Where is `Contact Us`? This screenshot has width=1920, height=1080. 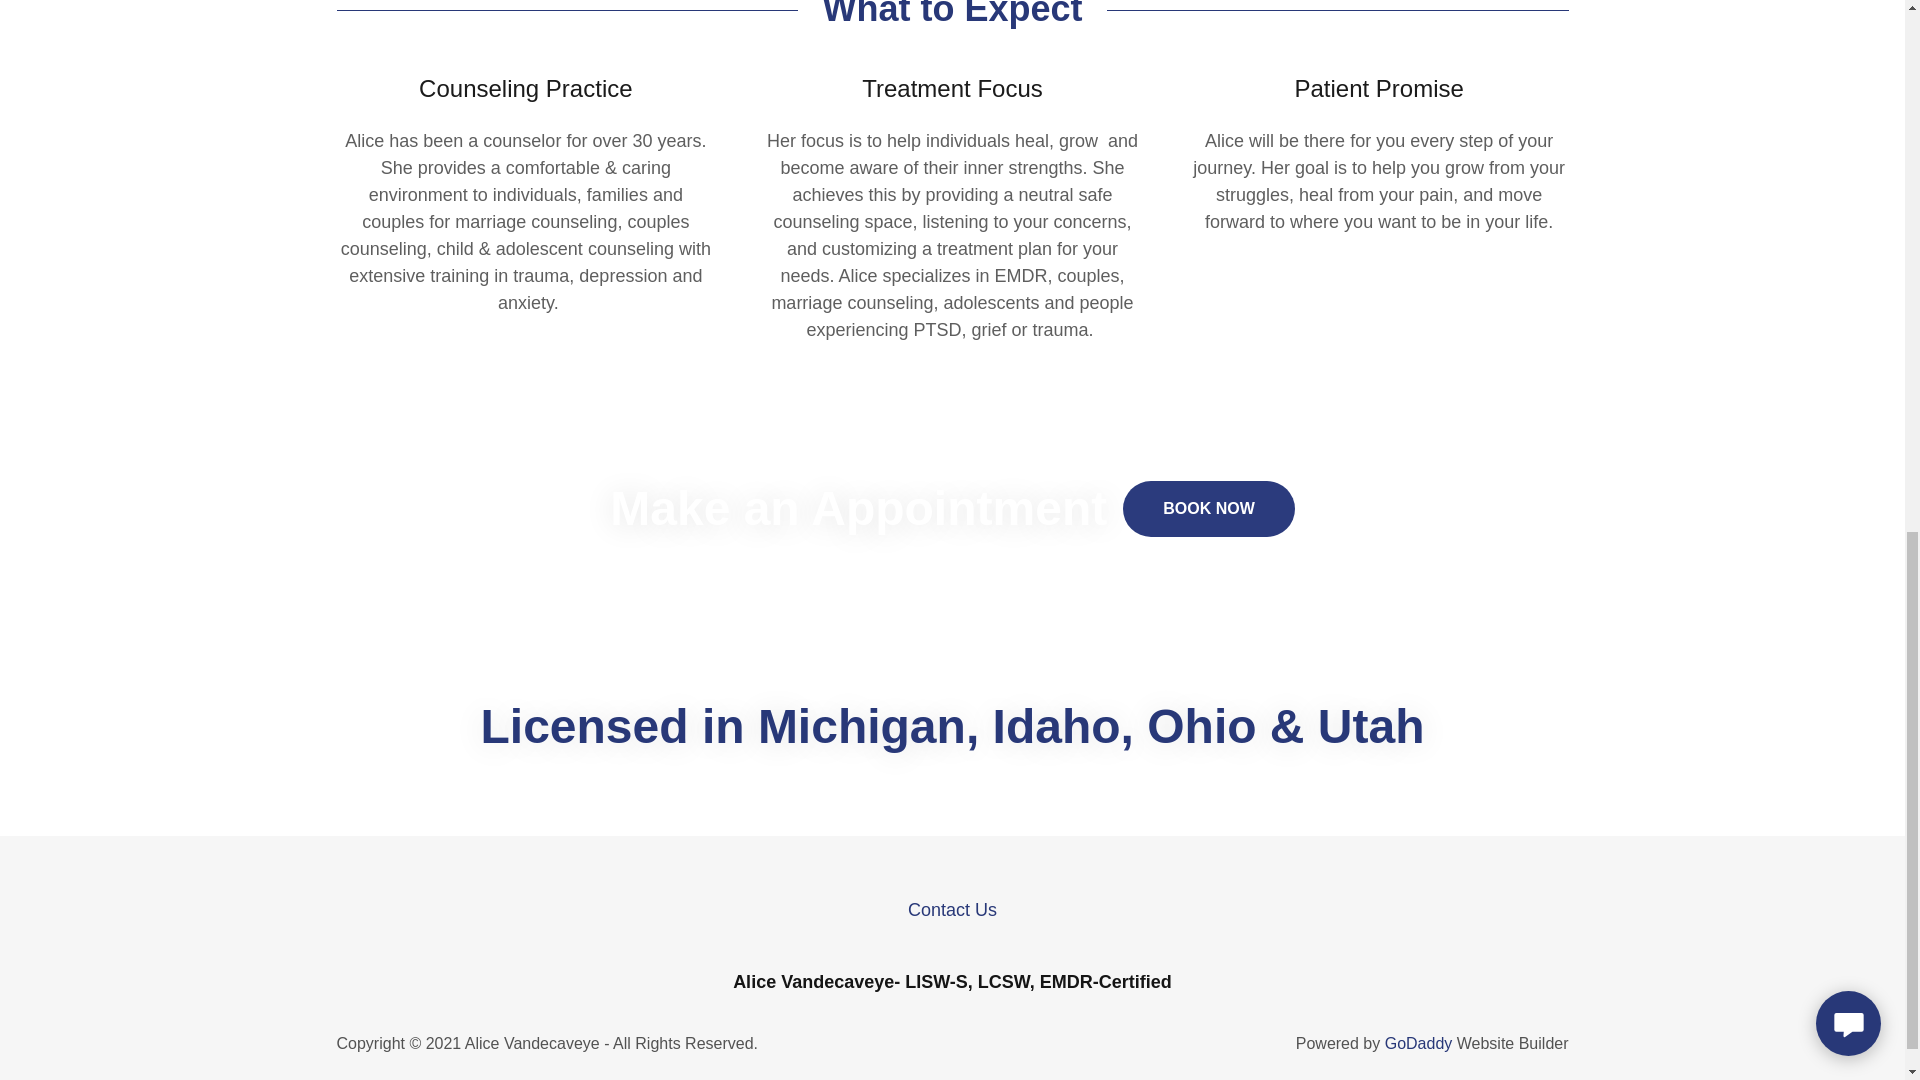 Contact Us is located at coordinates (952, 910).